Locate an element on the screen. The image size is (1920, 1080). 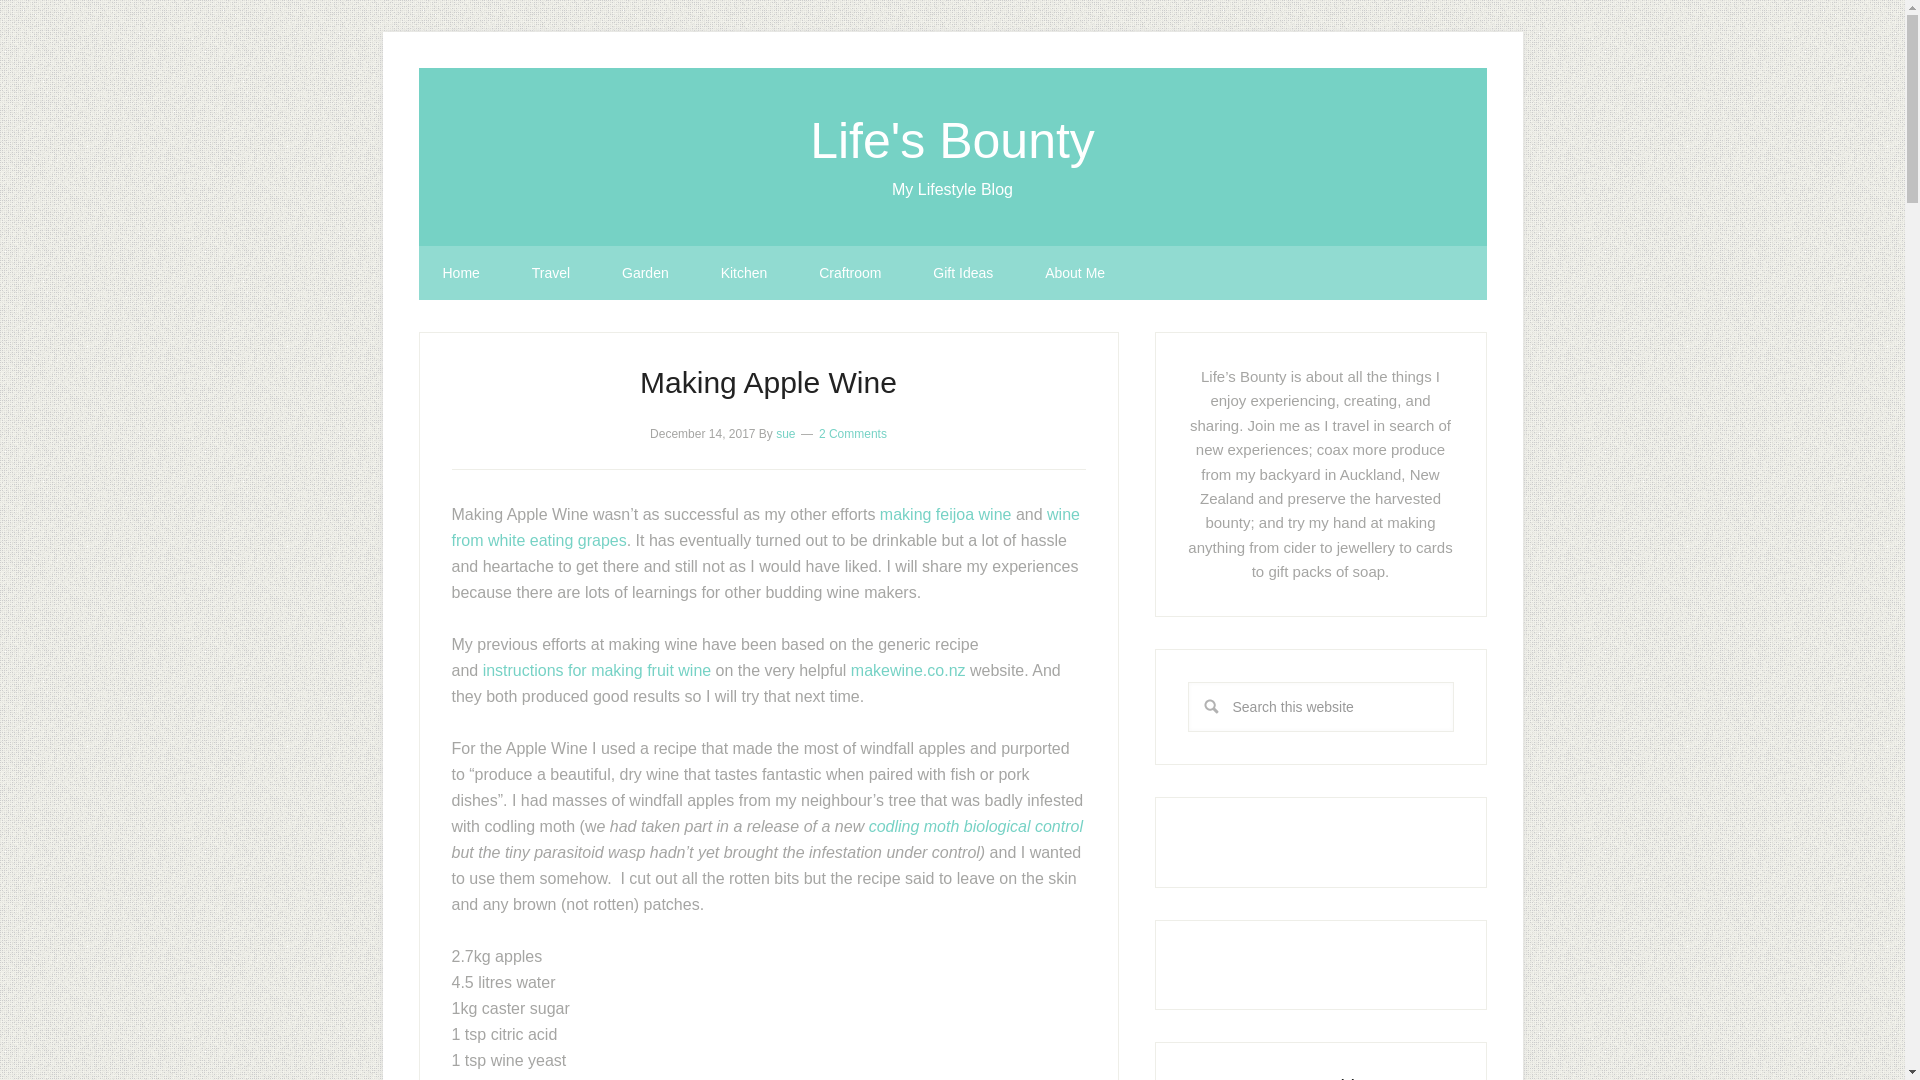
Home is located at coordinates (460, 273).